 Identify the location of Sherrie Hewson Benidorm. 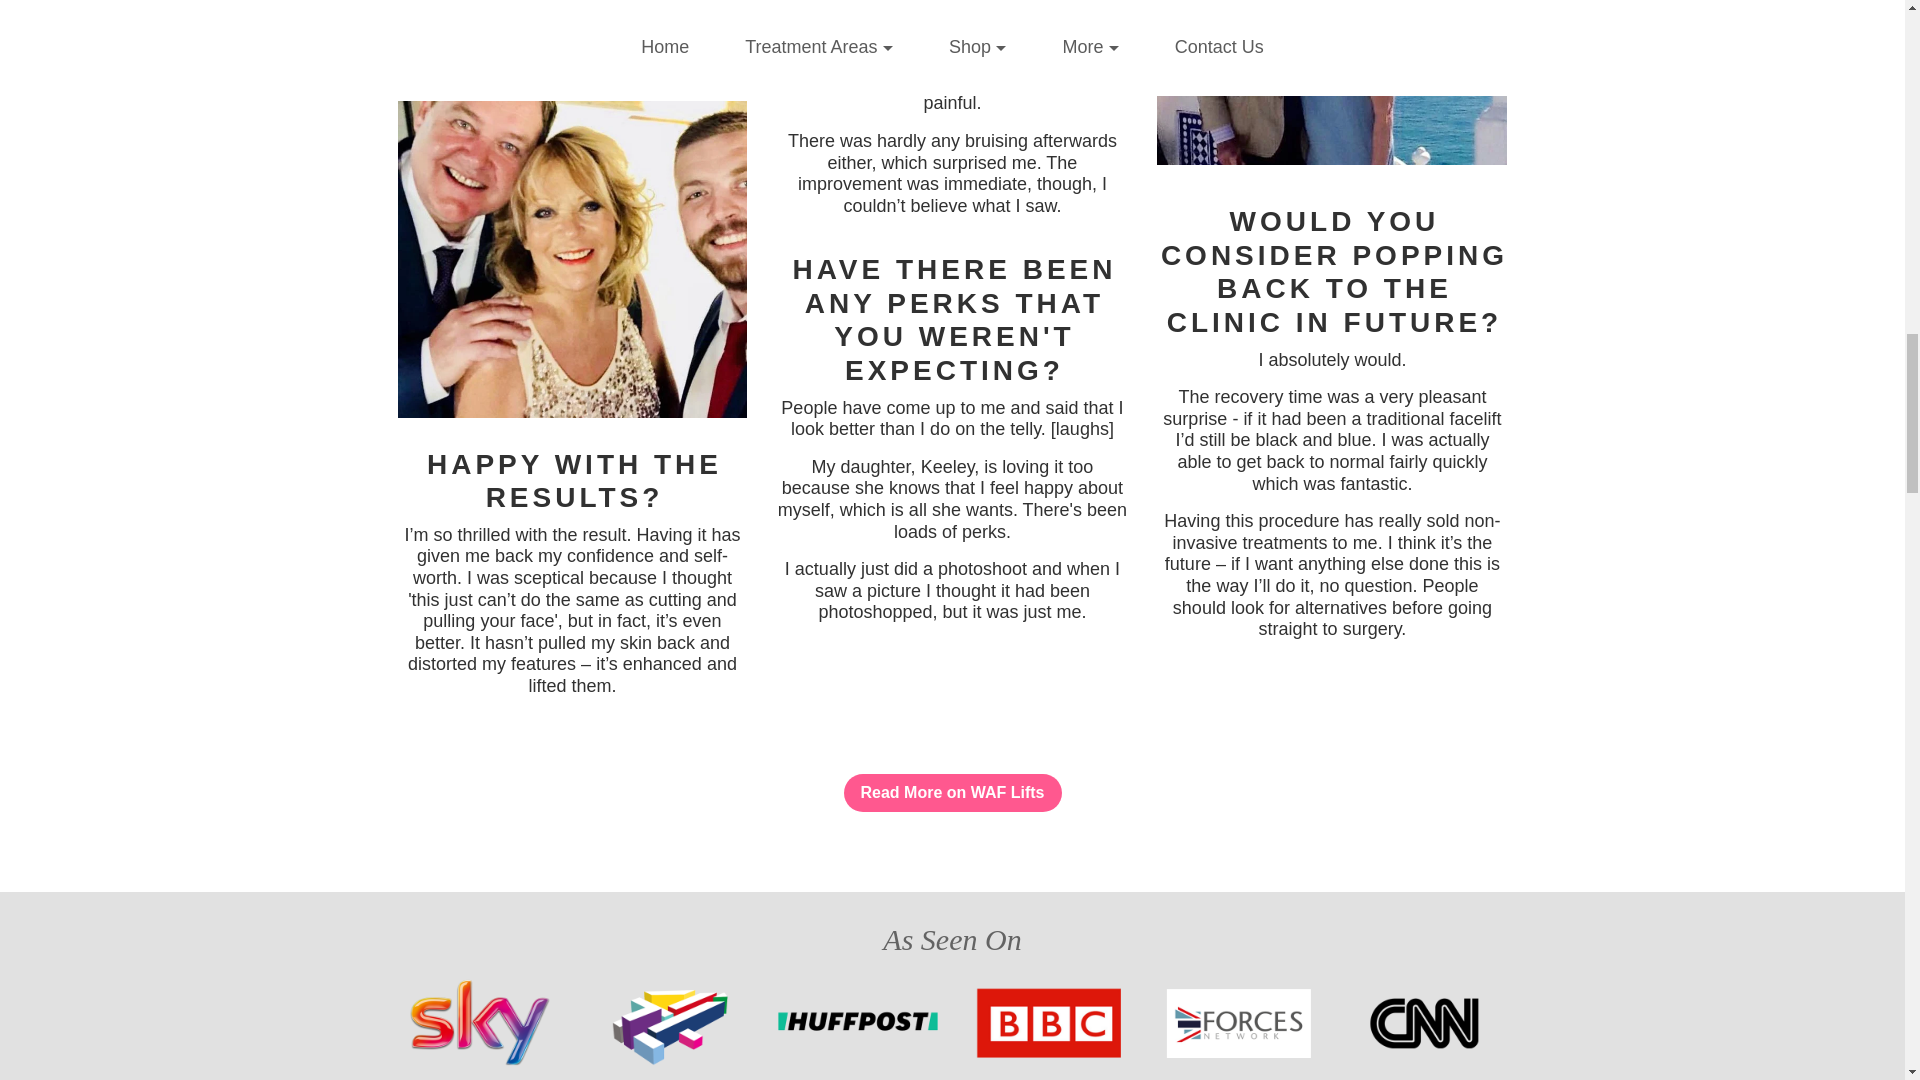
(1332, 83).